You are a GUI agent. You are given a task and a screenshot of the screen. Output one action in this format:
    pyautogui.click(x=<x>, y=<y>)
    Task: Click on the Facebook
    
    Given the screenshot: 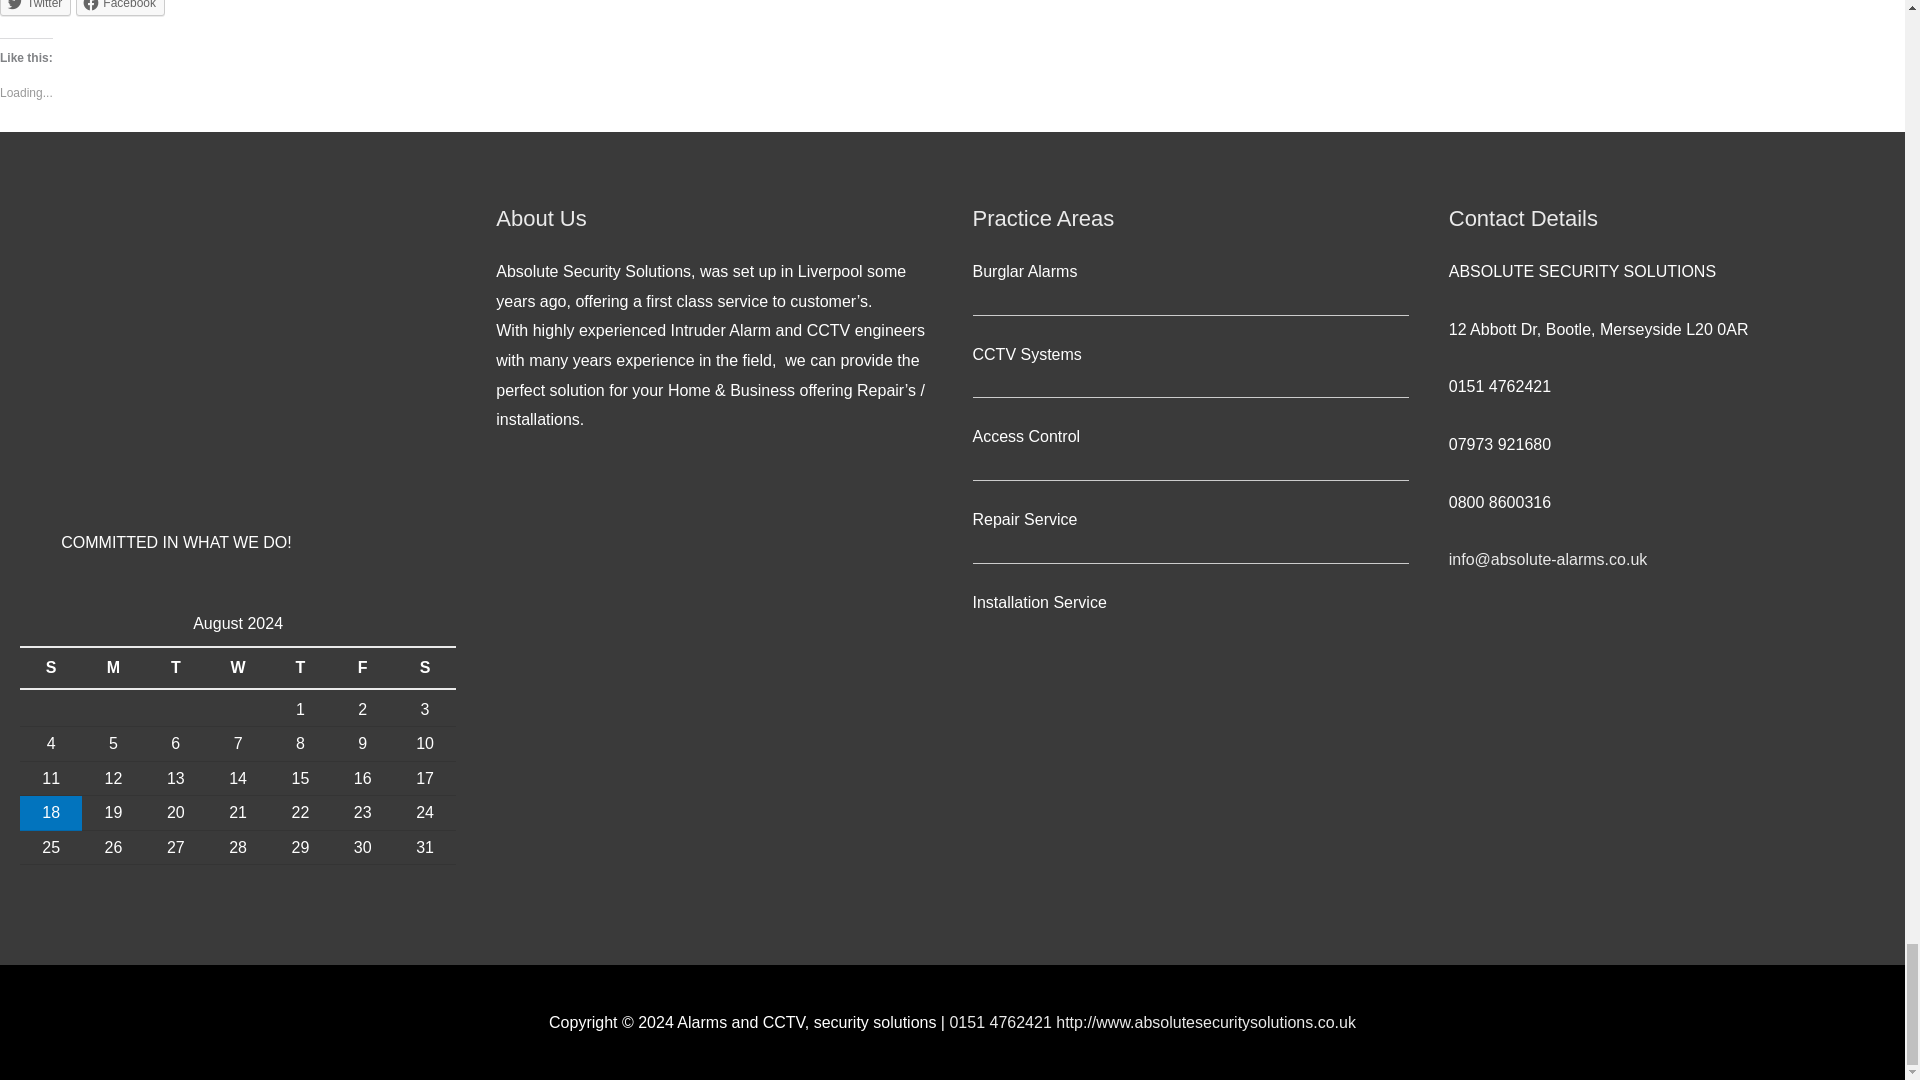 What is the action you would take?
    pyautogui.click(x=120, y=8)
    